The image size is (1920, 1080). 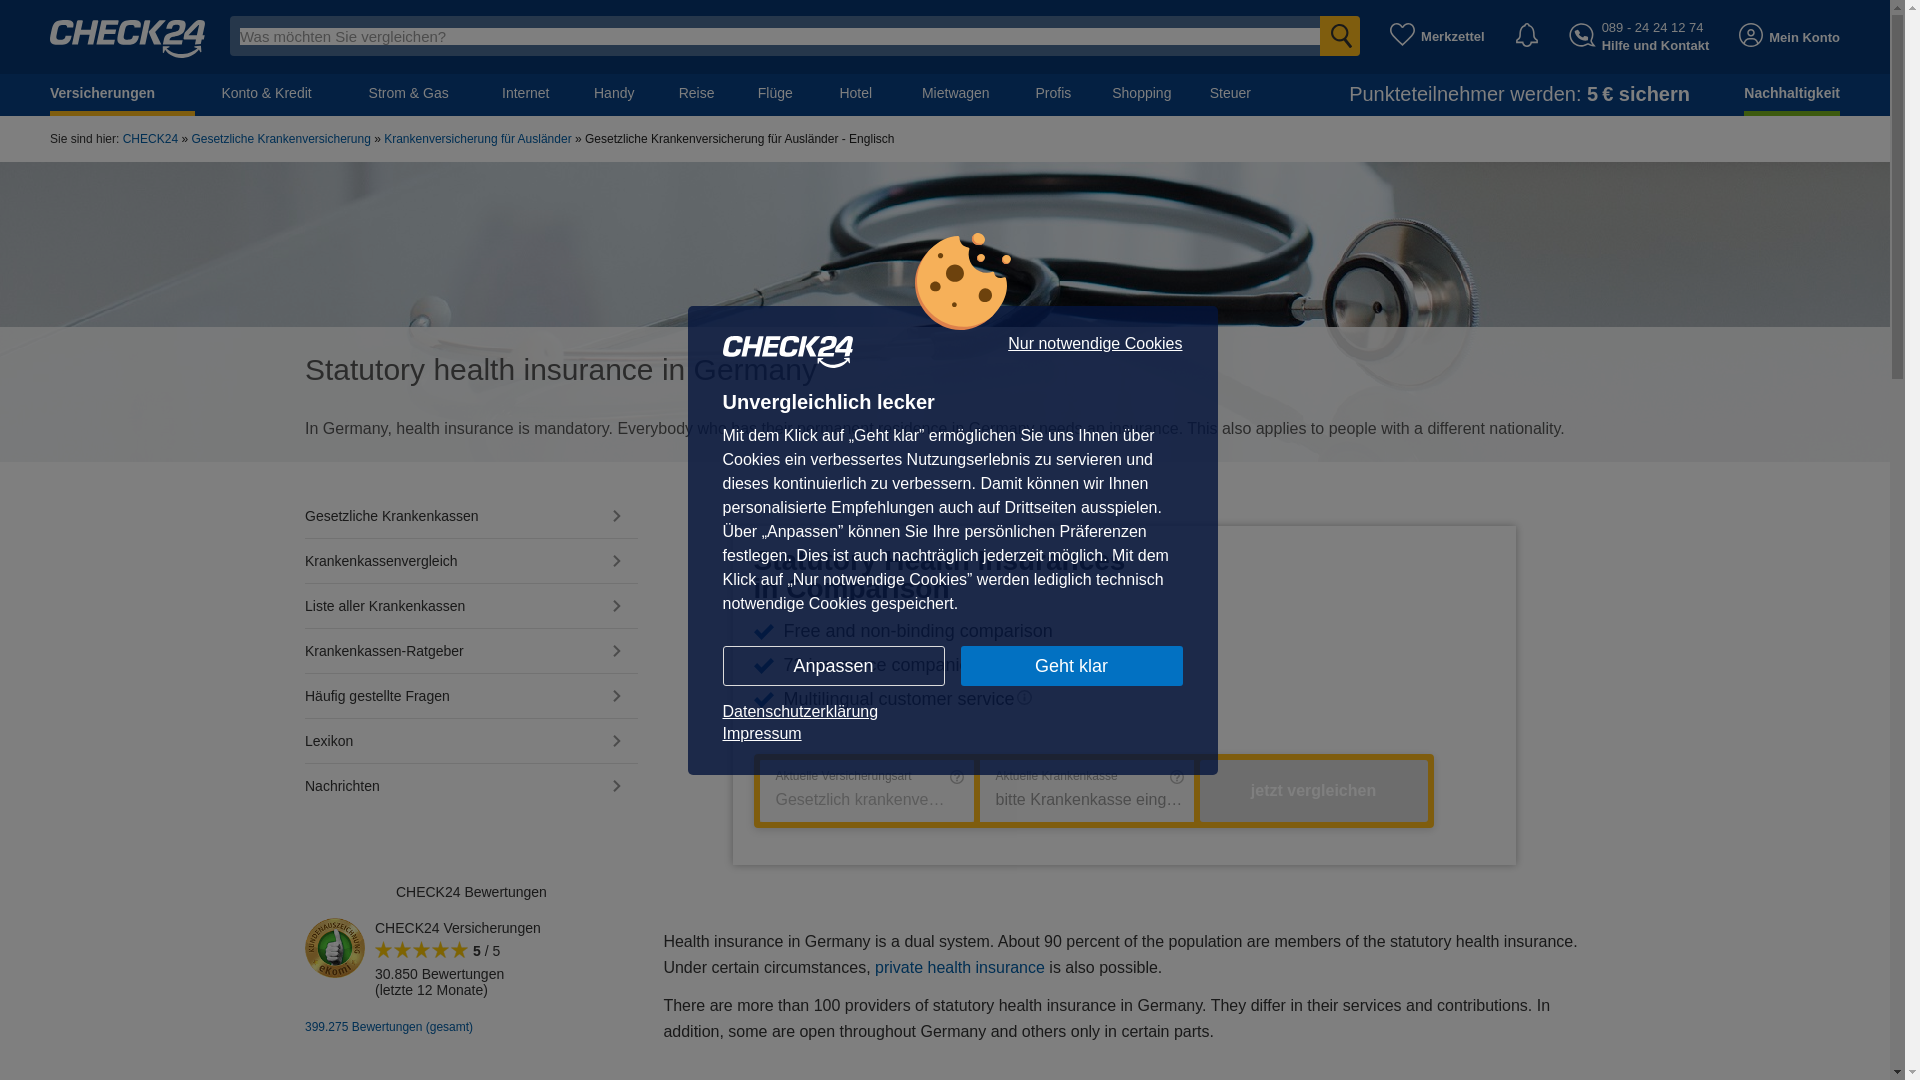 What do you see at coordinates (832, 665) in the screenshot?
I see `Anpassen` at bounding box center [832, 665].